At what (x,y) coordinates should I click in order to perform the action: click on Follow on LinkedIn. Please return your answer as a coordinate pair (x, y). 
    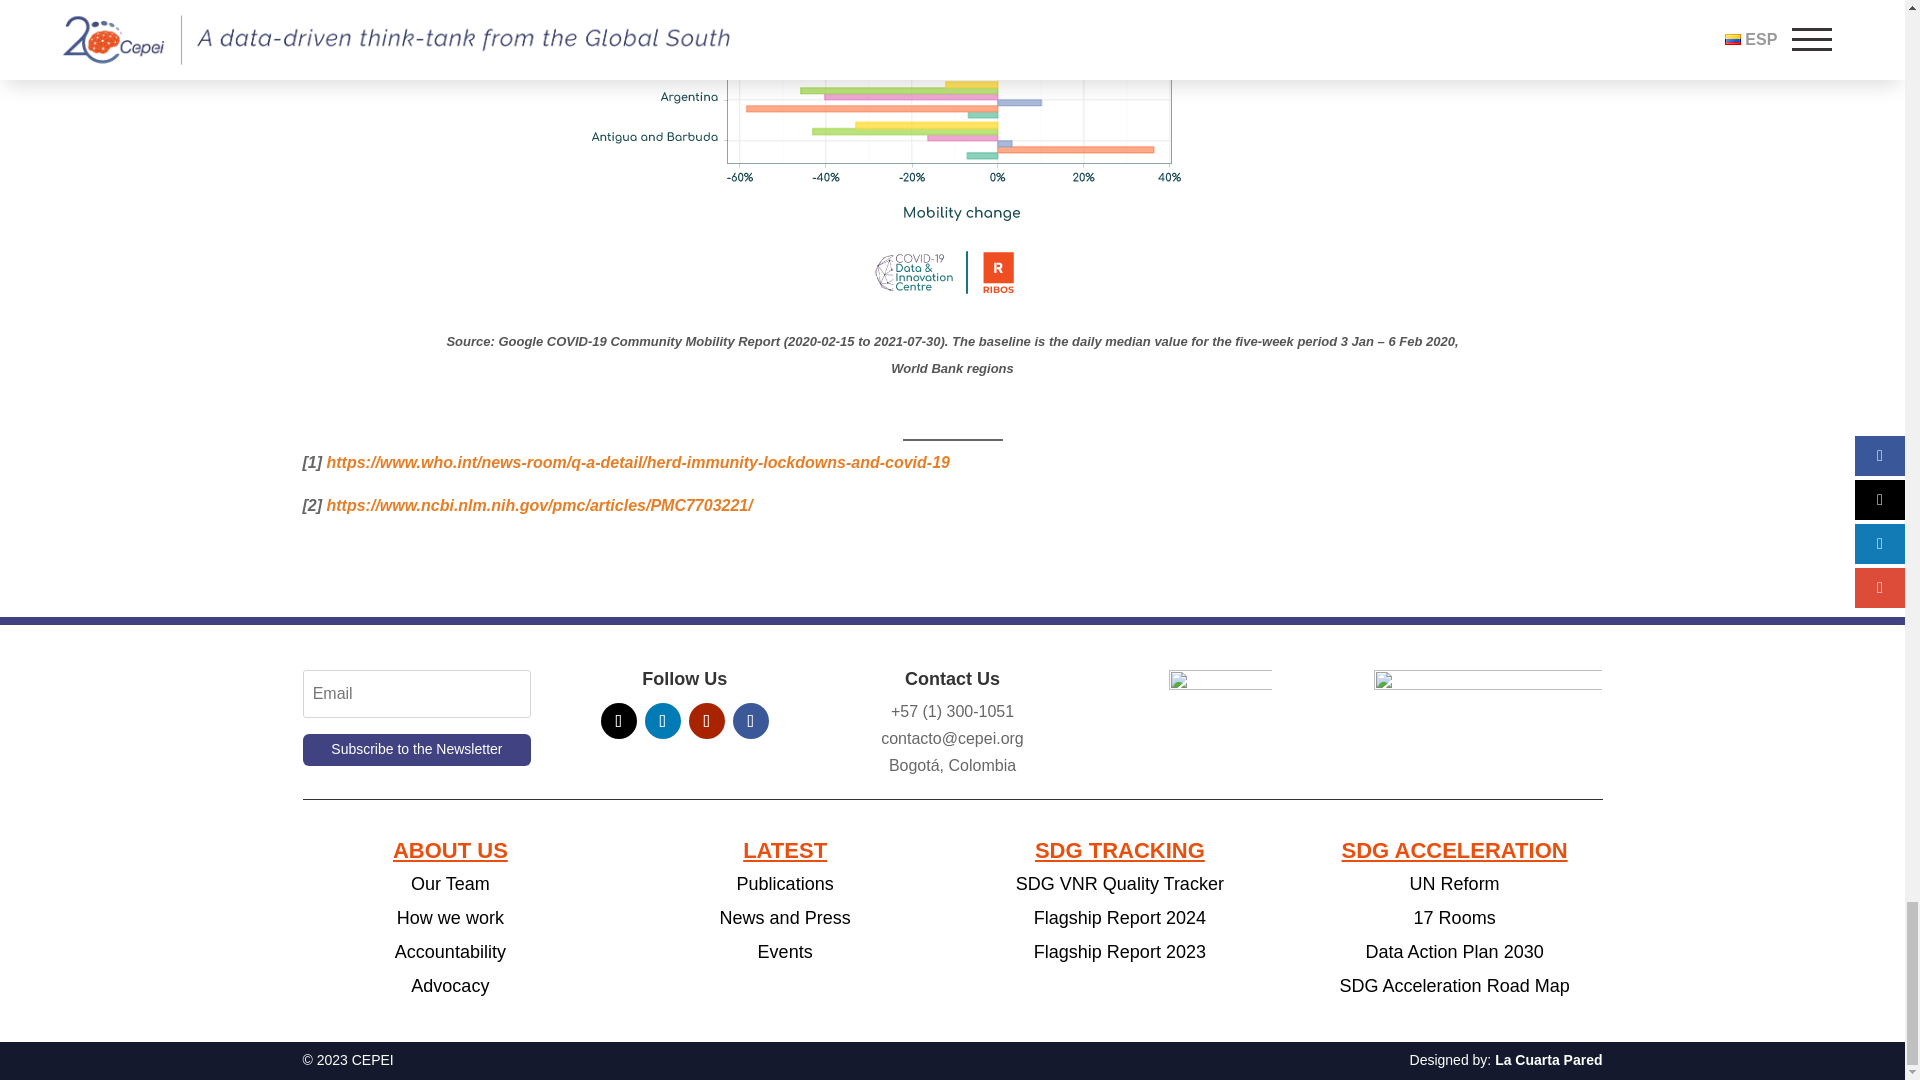
    Looking at the image, I should click on (663, 720).